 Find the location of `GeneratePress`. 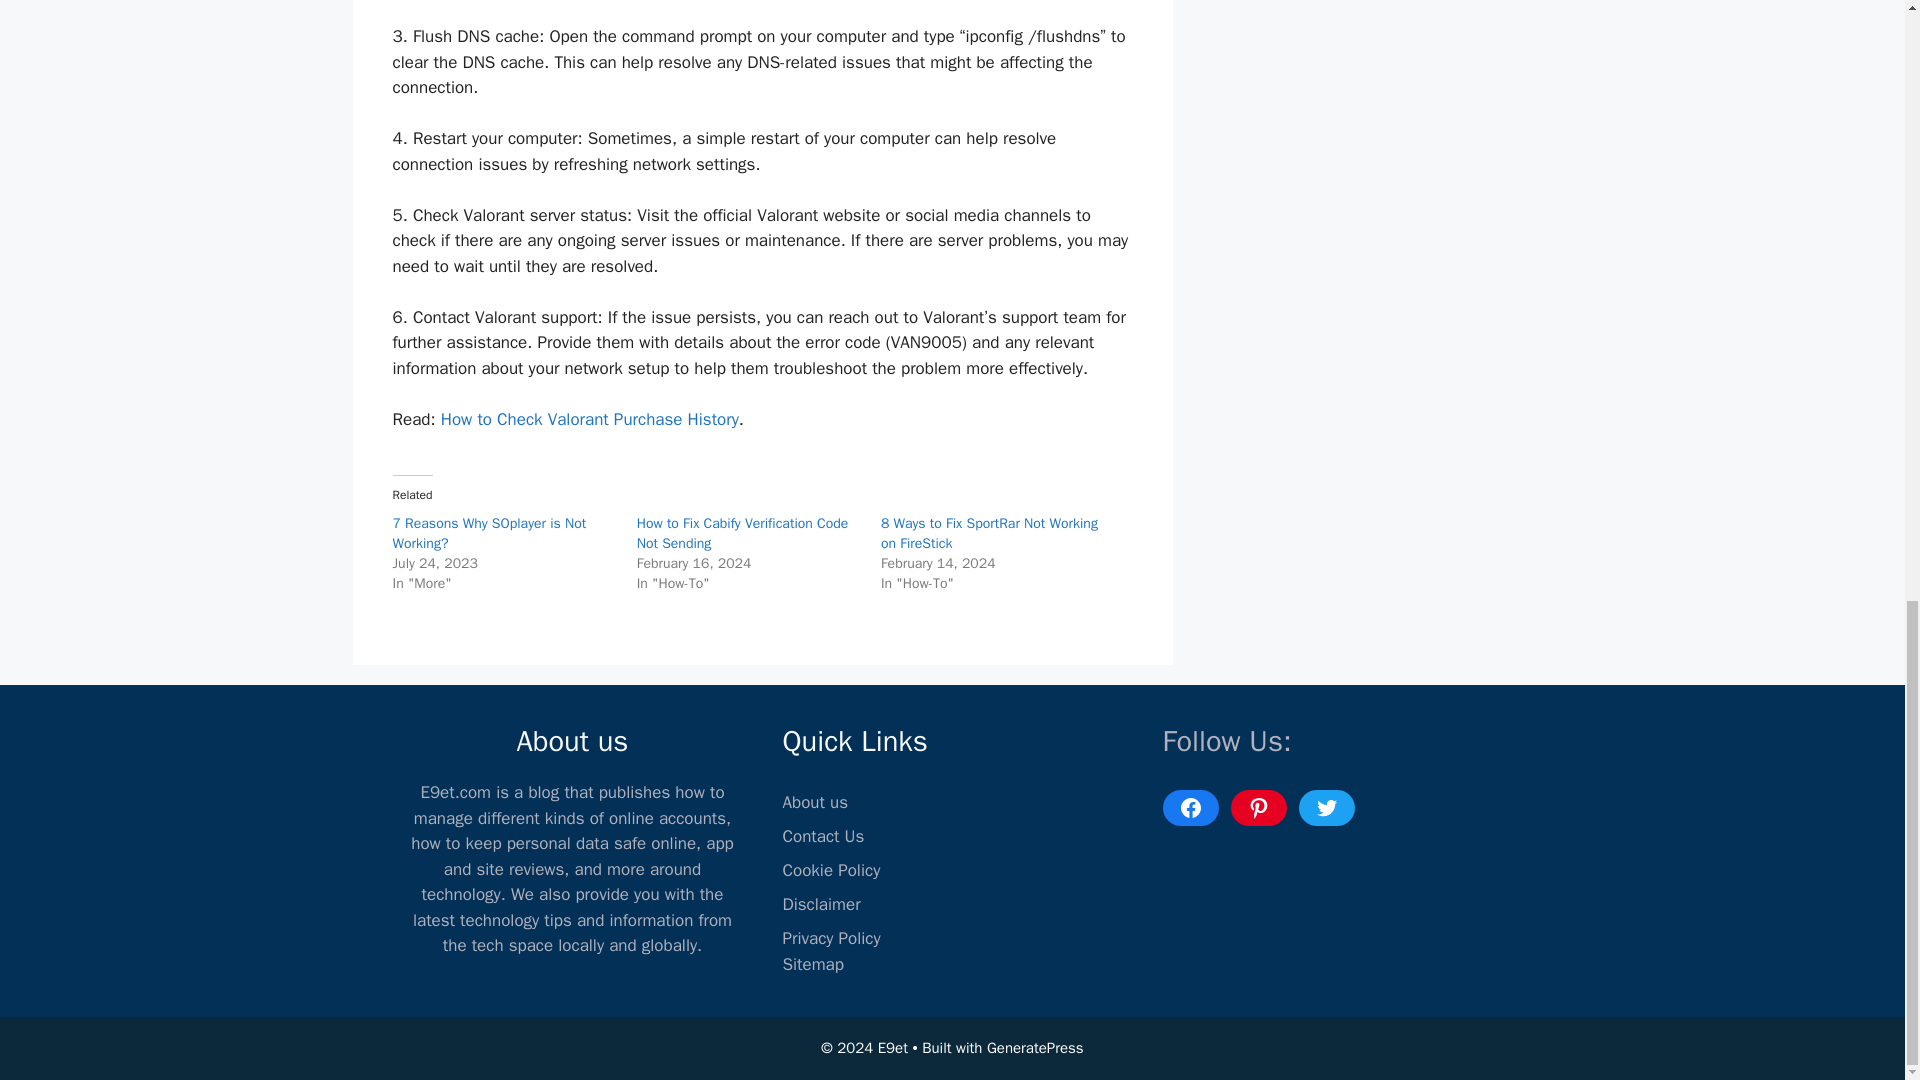

GeneratePress is located at coordinates (1035, 1048).